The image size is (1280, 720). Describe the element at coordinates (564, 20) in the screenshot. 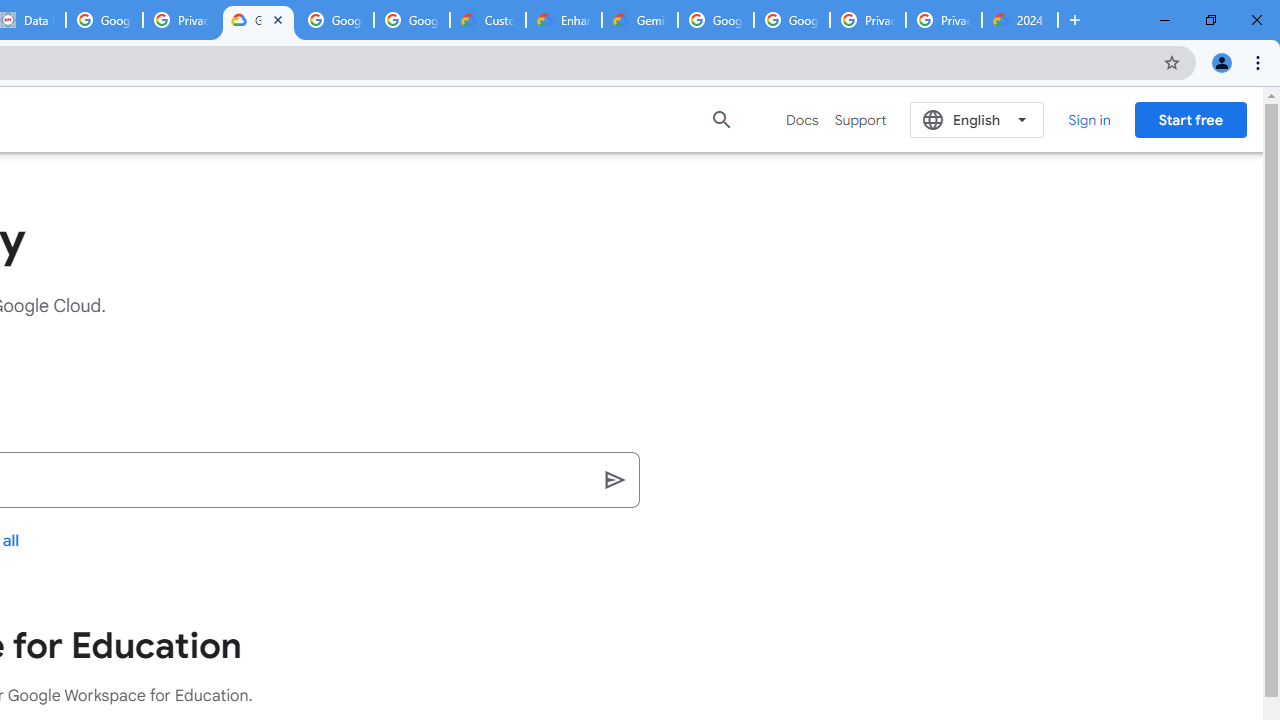

I see `Enhanced Support | Google Cloud` at that location.